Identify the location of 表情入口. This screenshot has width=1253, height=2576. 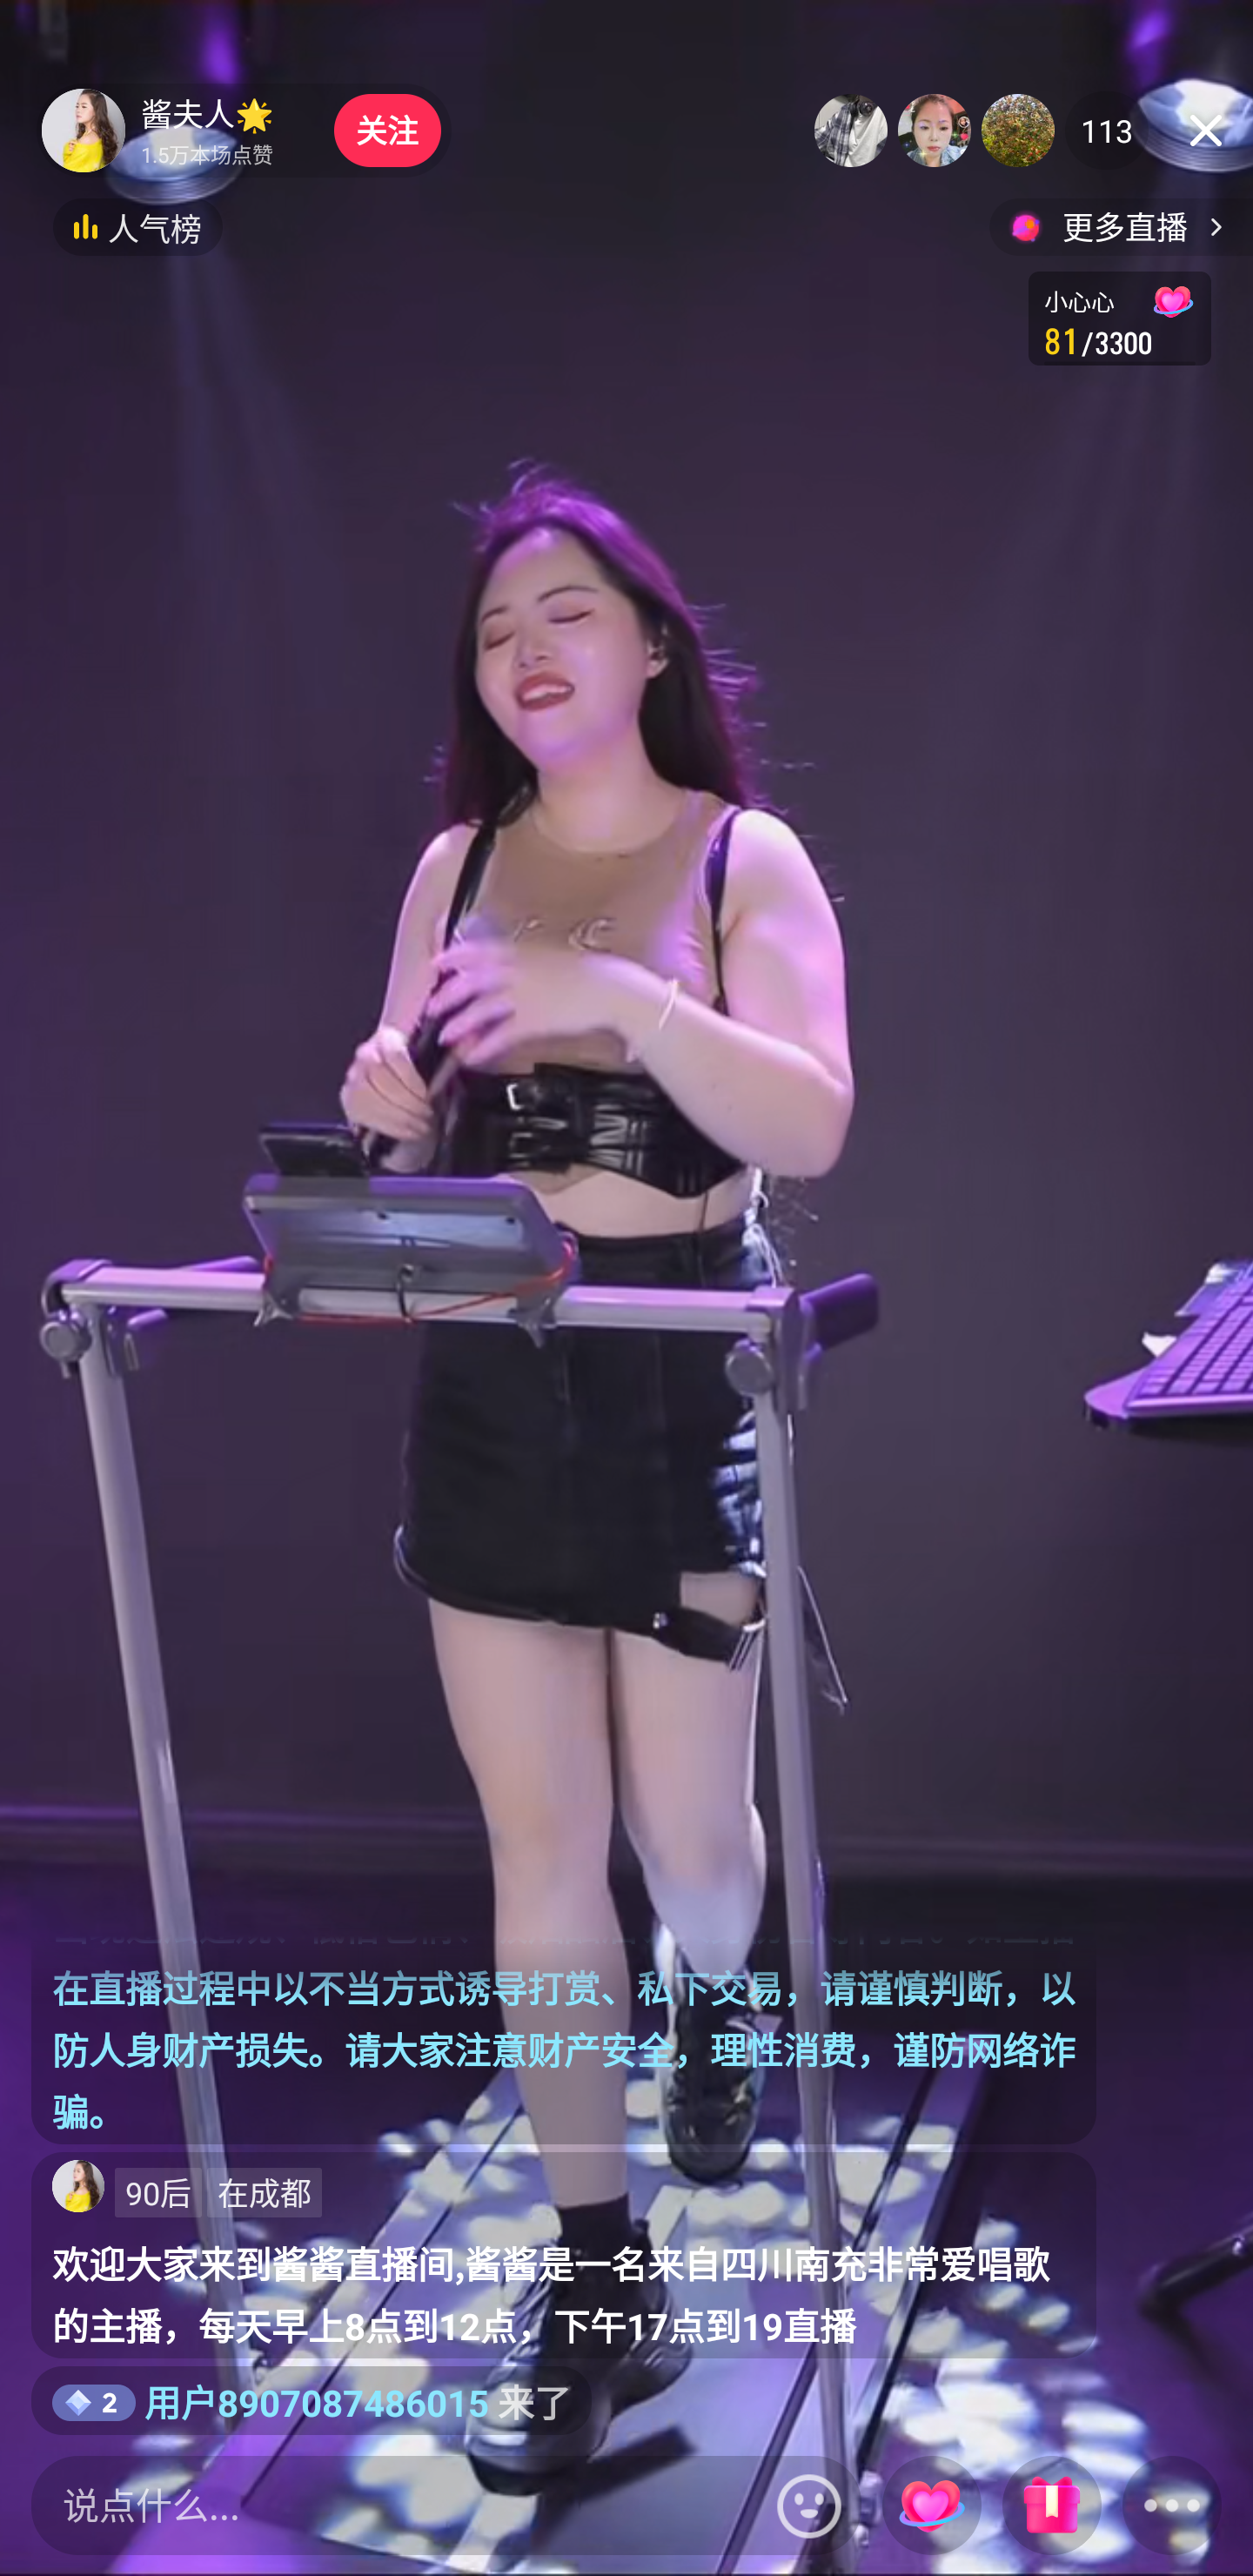
(809, 2505).